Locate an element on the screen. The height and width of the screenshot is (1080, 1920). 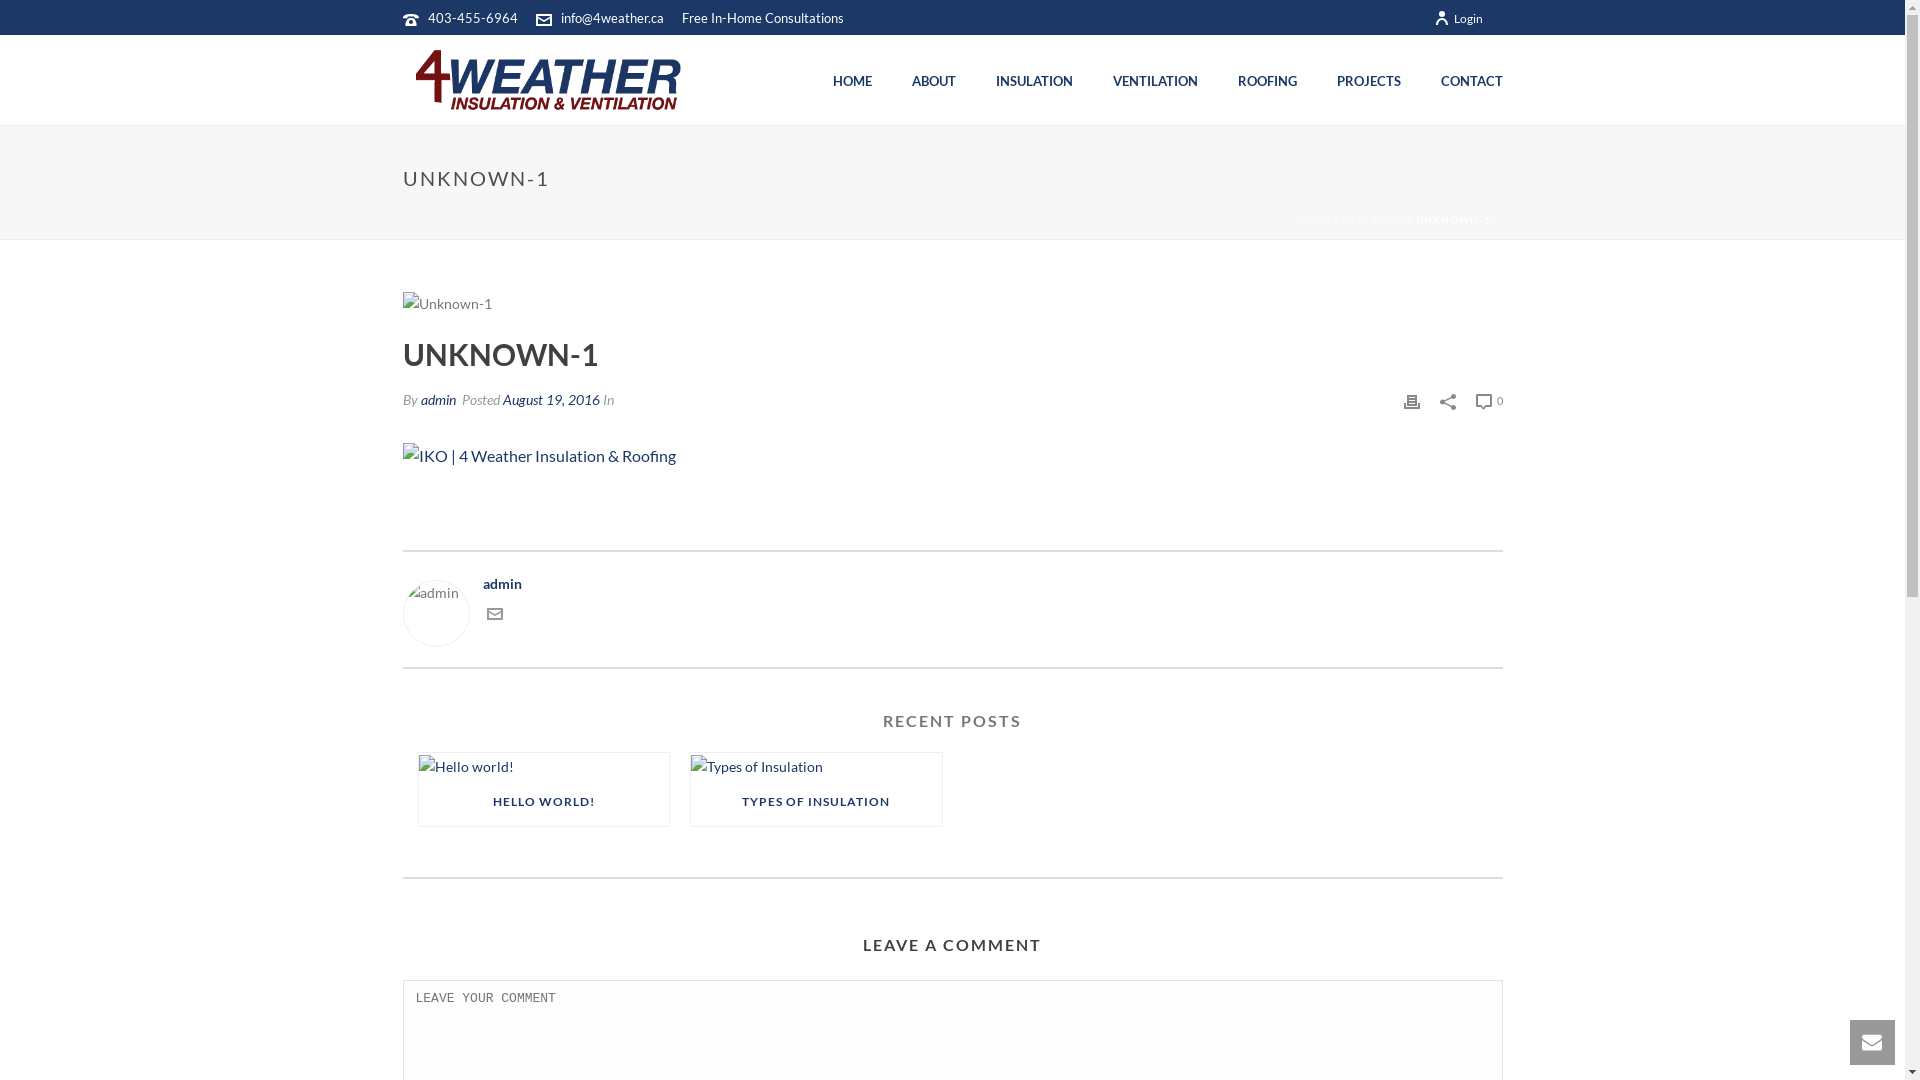
PROJECTS is located at coordinates (1368, 81).